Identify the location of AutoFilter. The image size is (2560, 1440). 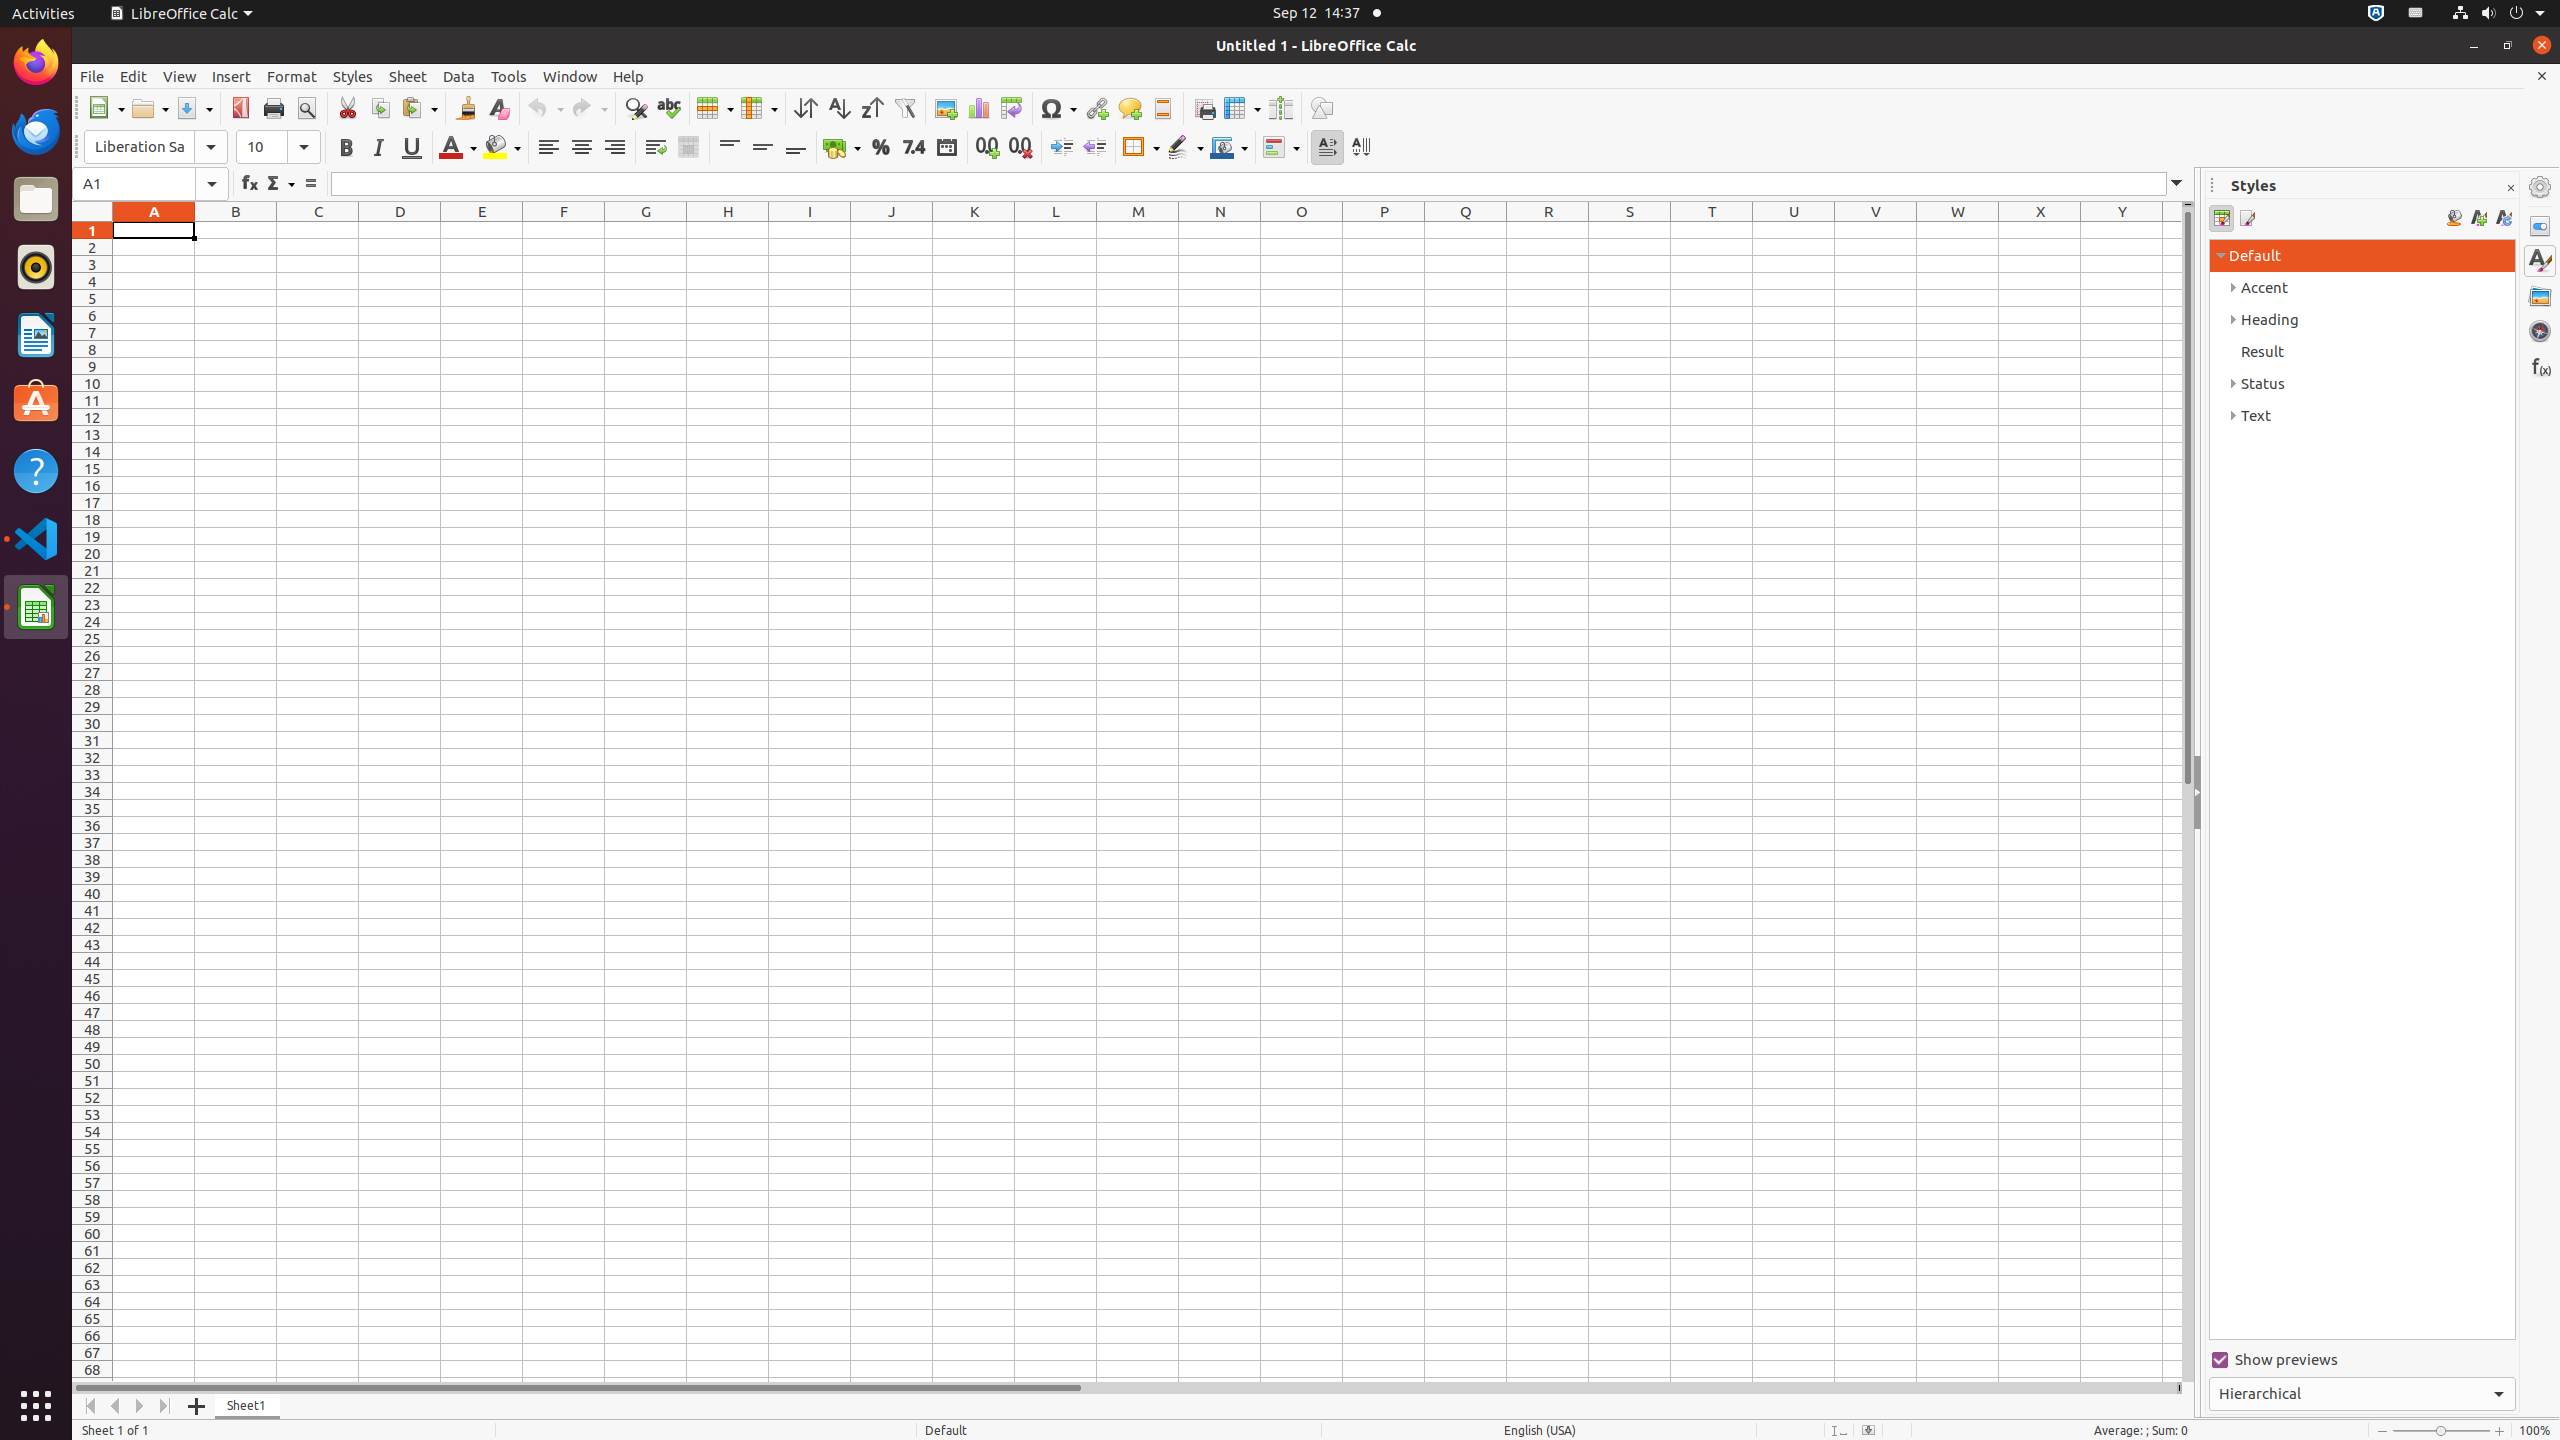
(904, 108).